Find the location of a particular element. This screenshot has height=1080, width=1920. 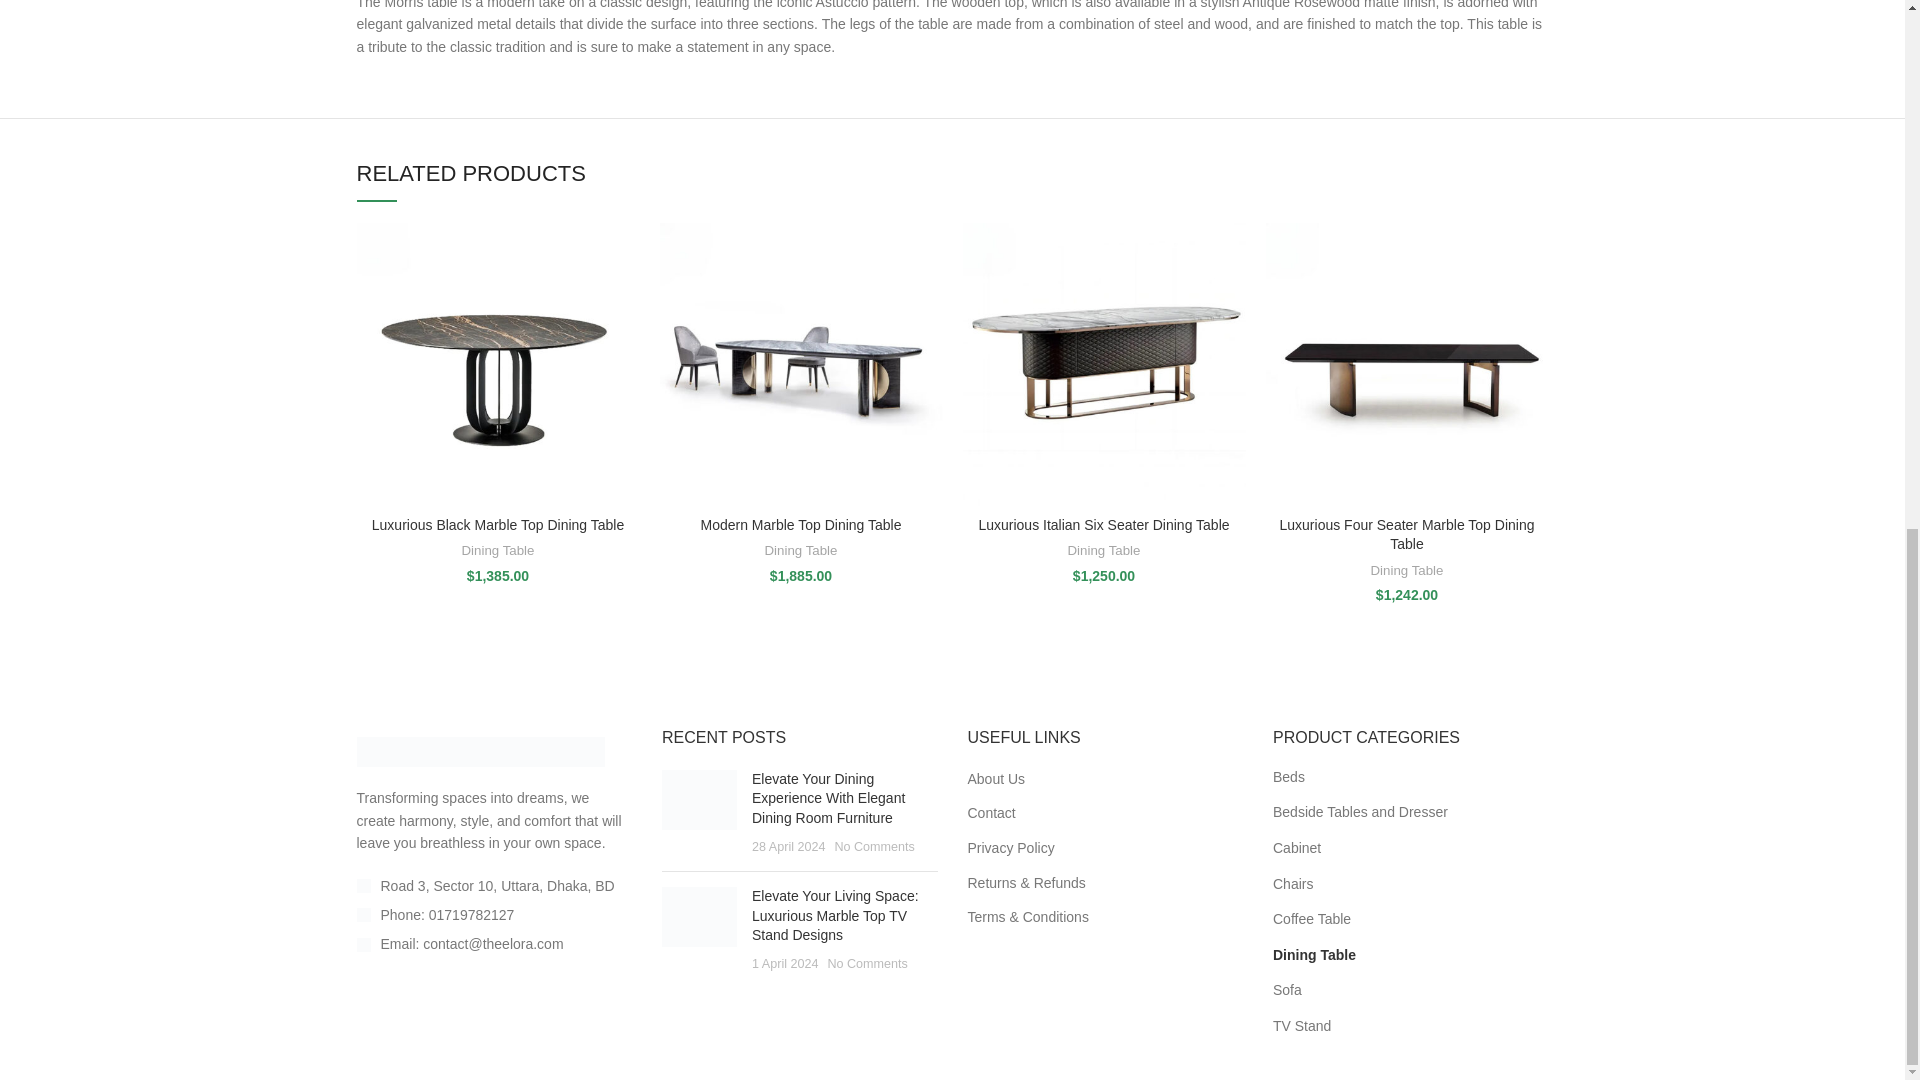

wd-cursor-dark is located at coordinates (362, 886).